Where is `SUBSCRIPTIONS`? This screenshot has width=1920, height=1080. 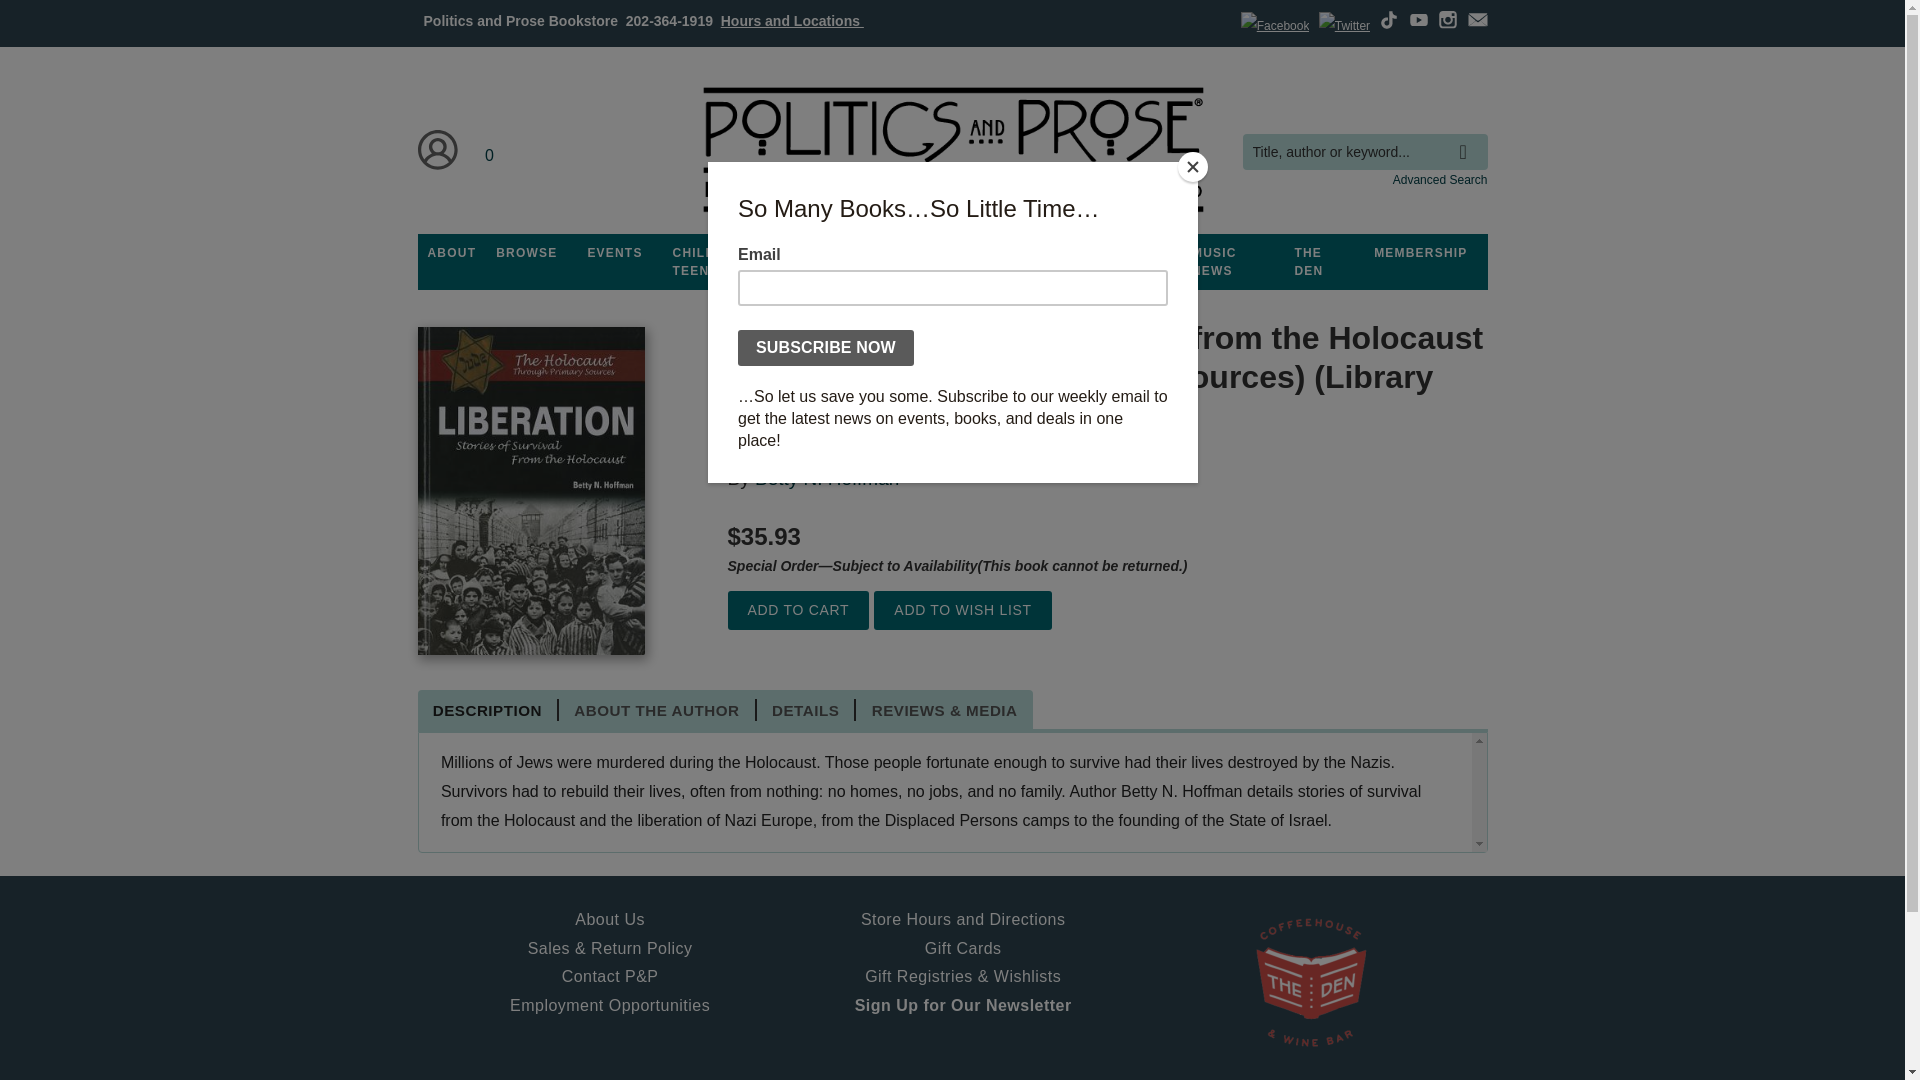 SUBSCRIPTIONS is located at coordinates (952, 253).